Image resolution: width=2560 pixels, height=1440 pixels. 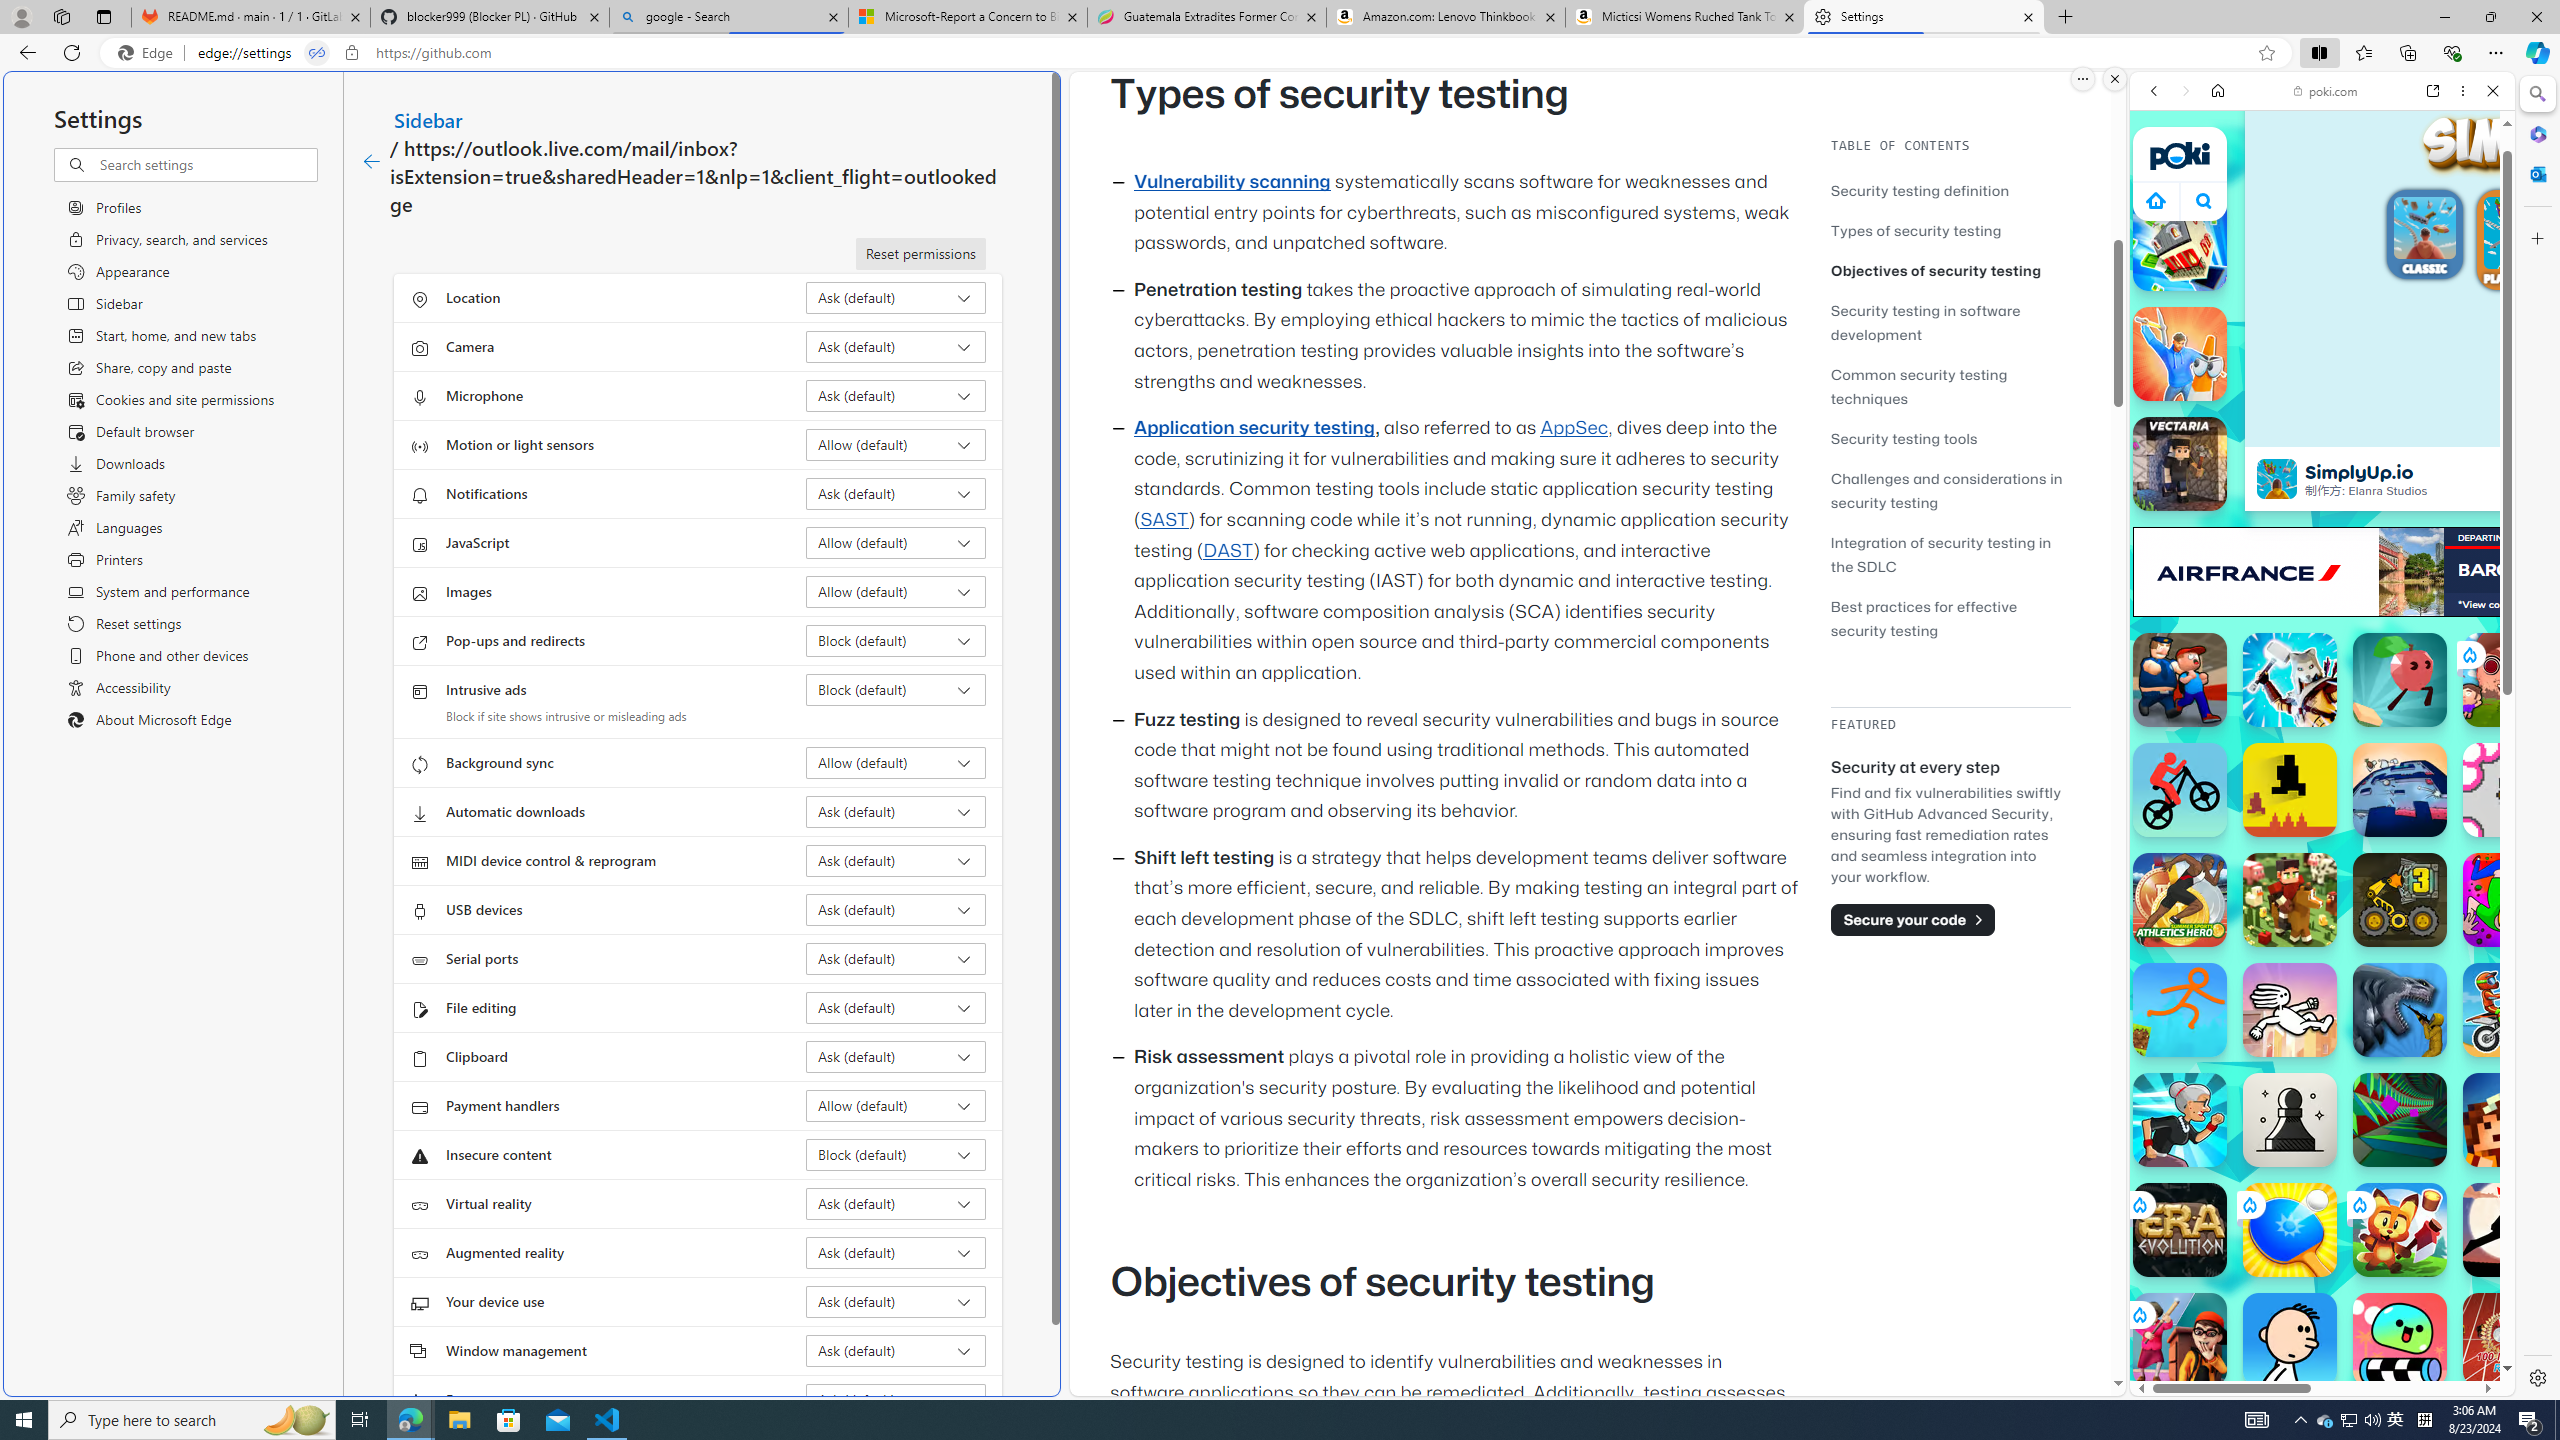 I want to click on Reset permissions, so click(x=920, y=254).